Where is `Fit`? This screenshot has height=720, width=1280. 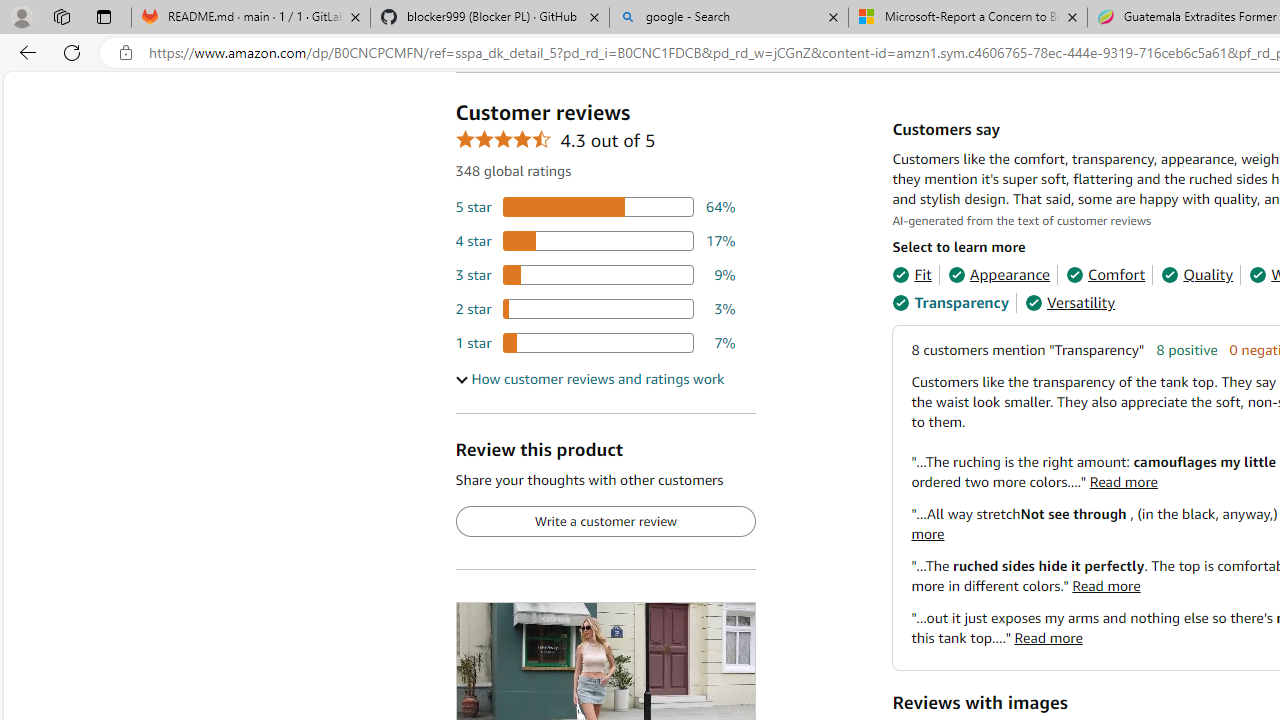 Fit is located at coordinates (912, 274).